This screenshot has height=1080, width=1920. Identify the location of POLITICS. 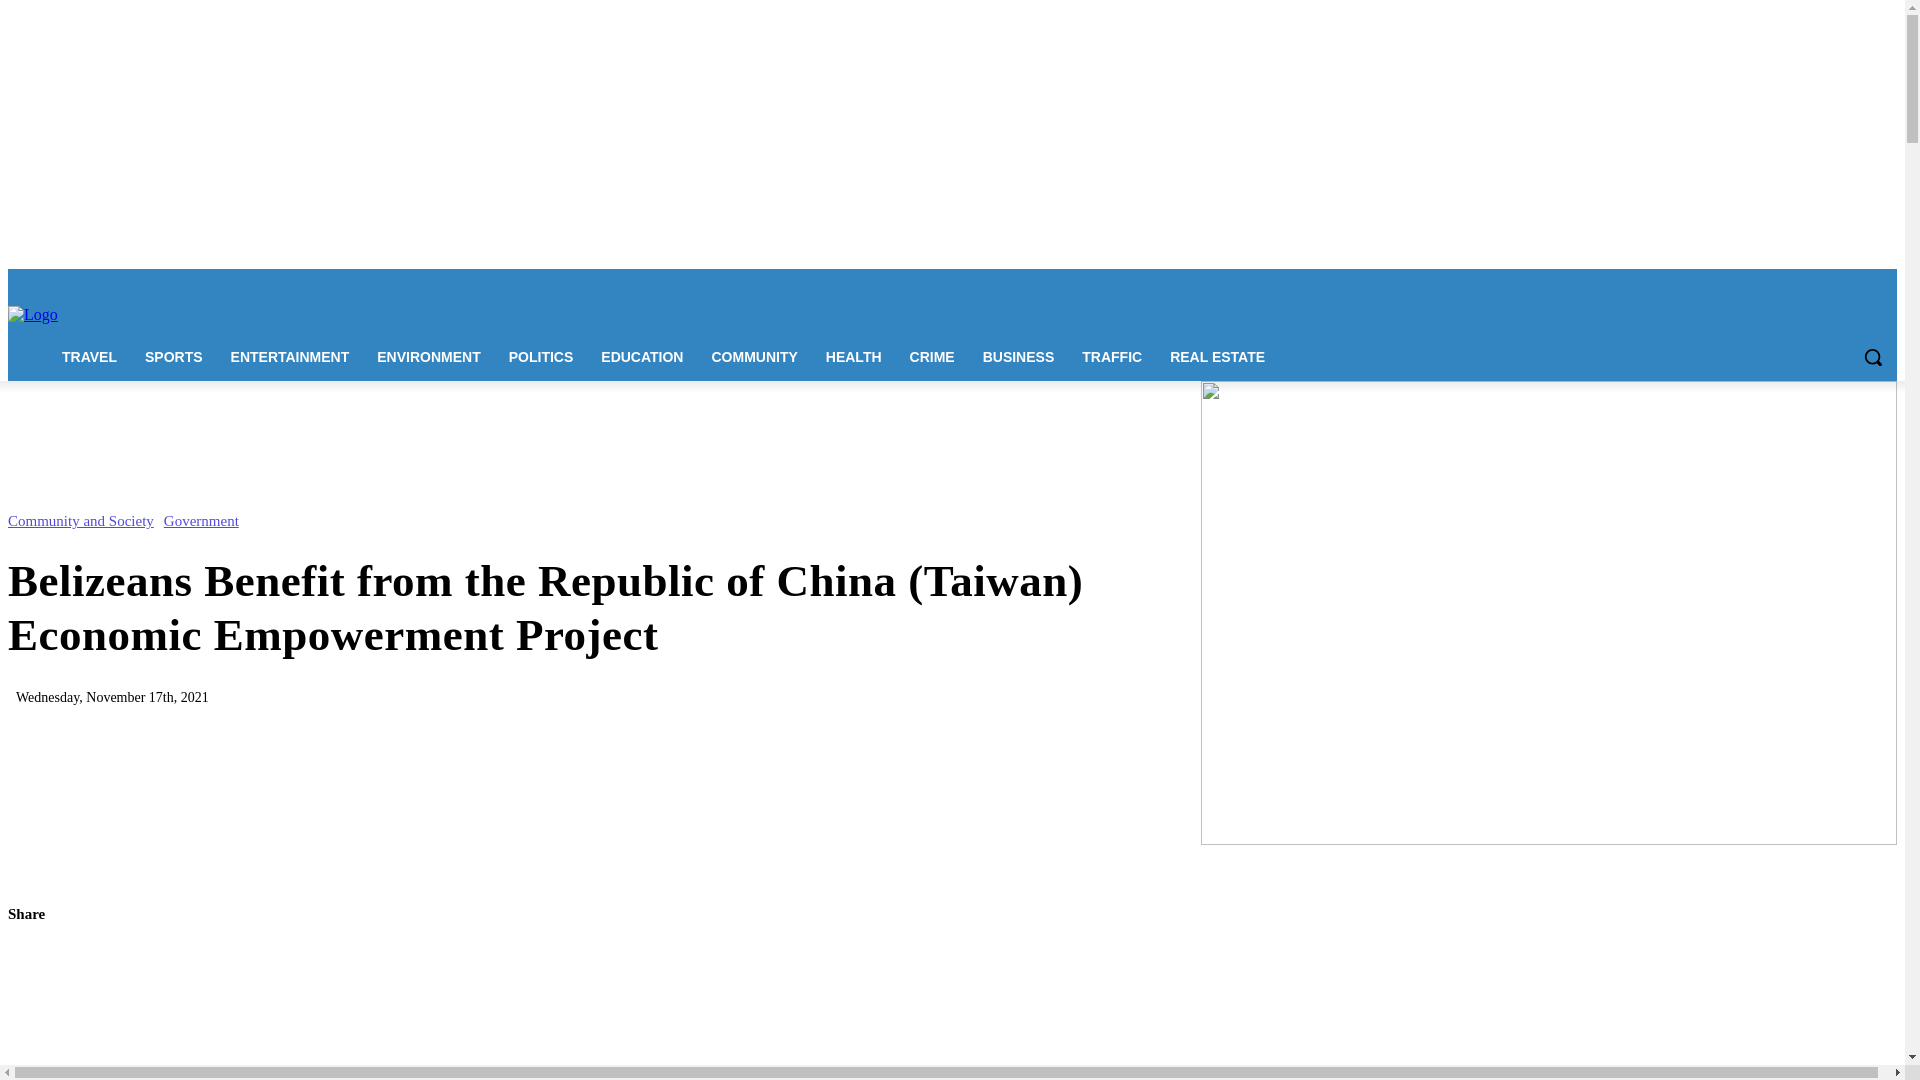
(541, 356).